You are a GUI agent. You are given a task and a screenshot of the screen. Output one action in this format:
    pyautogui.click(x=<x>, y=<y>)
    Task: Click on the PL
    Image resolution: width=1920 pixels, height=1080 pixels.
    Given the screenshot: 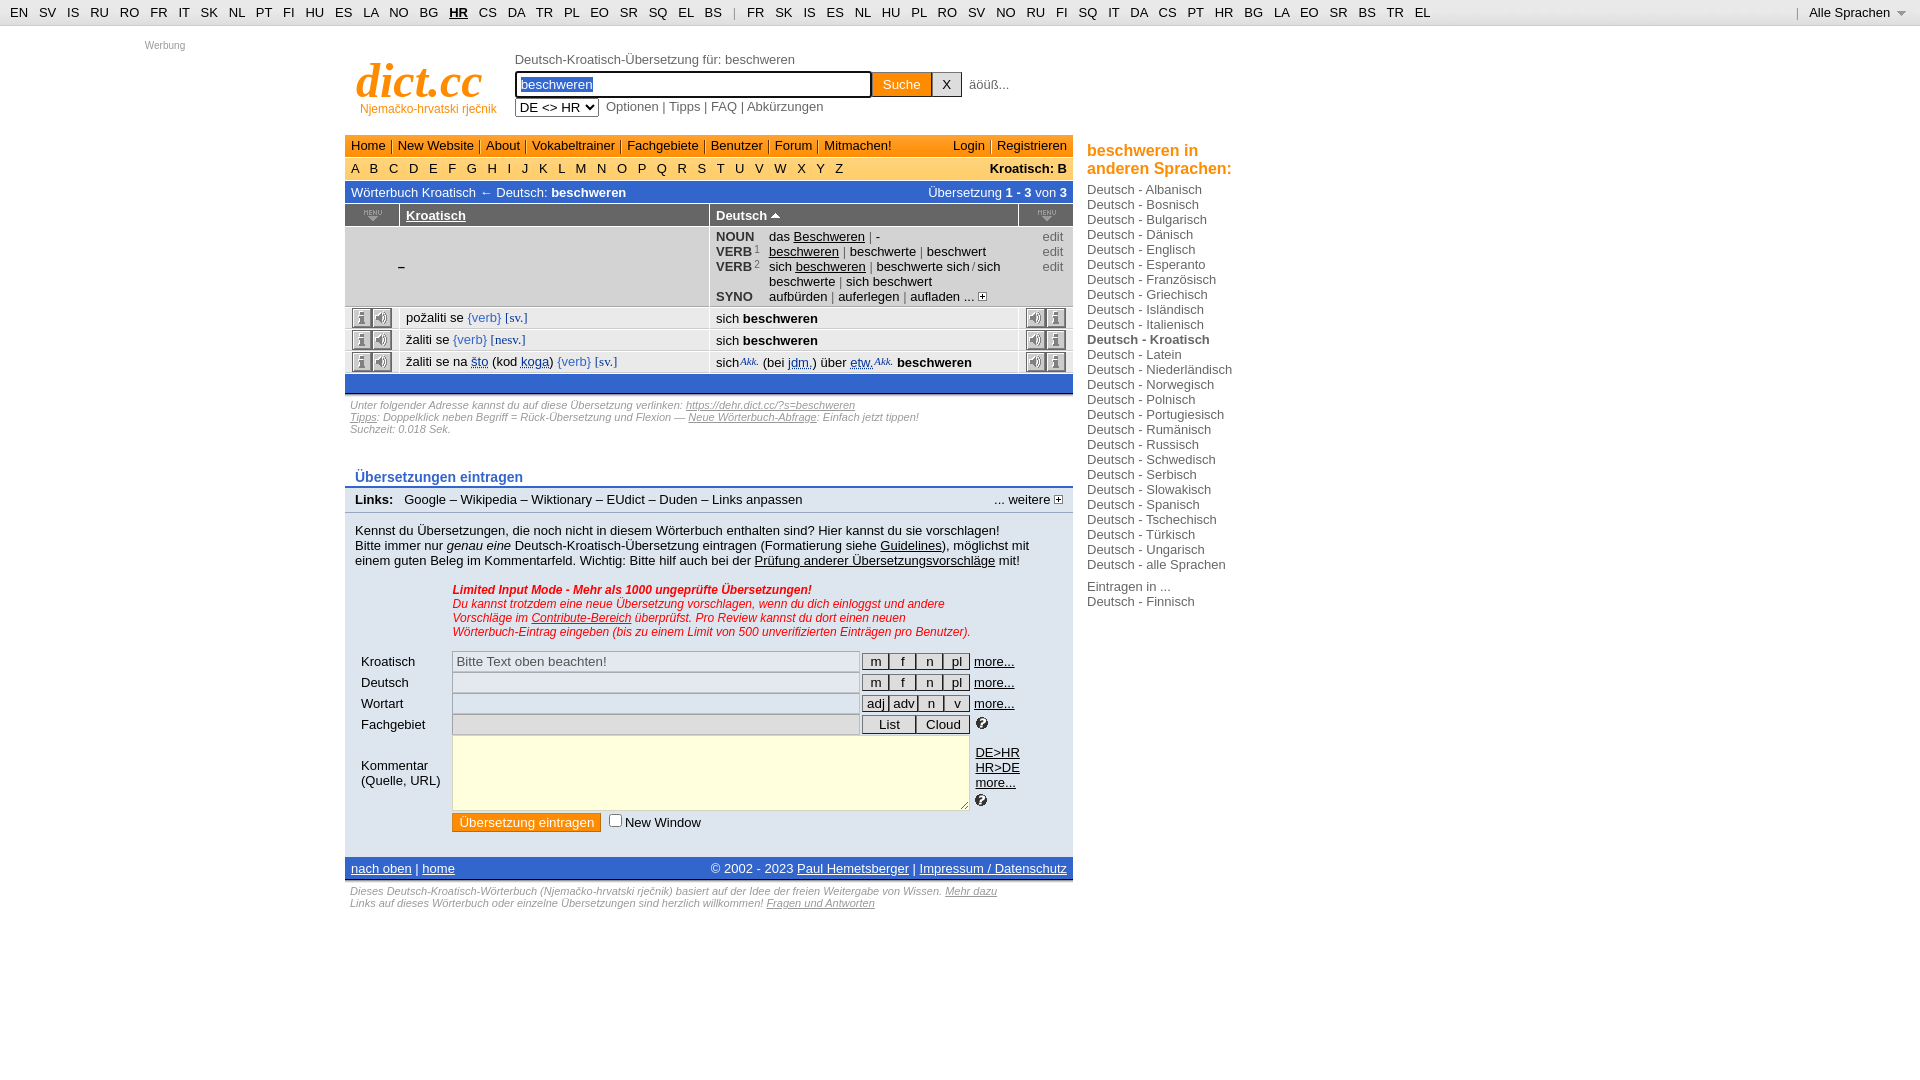 What is the action you would take?
    pyautogui.click(x=918, y=12)
    